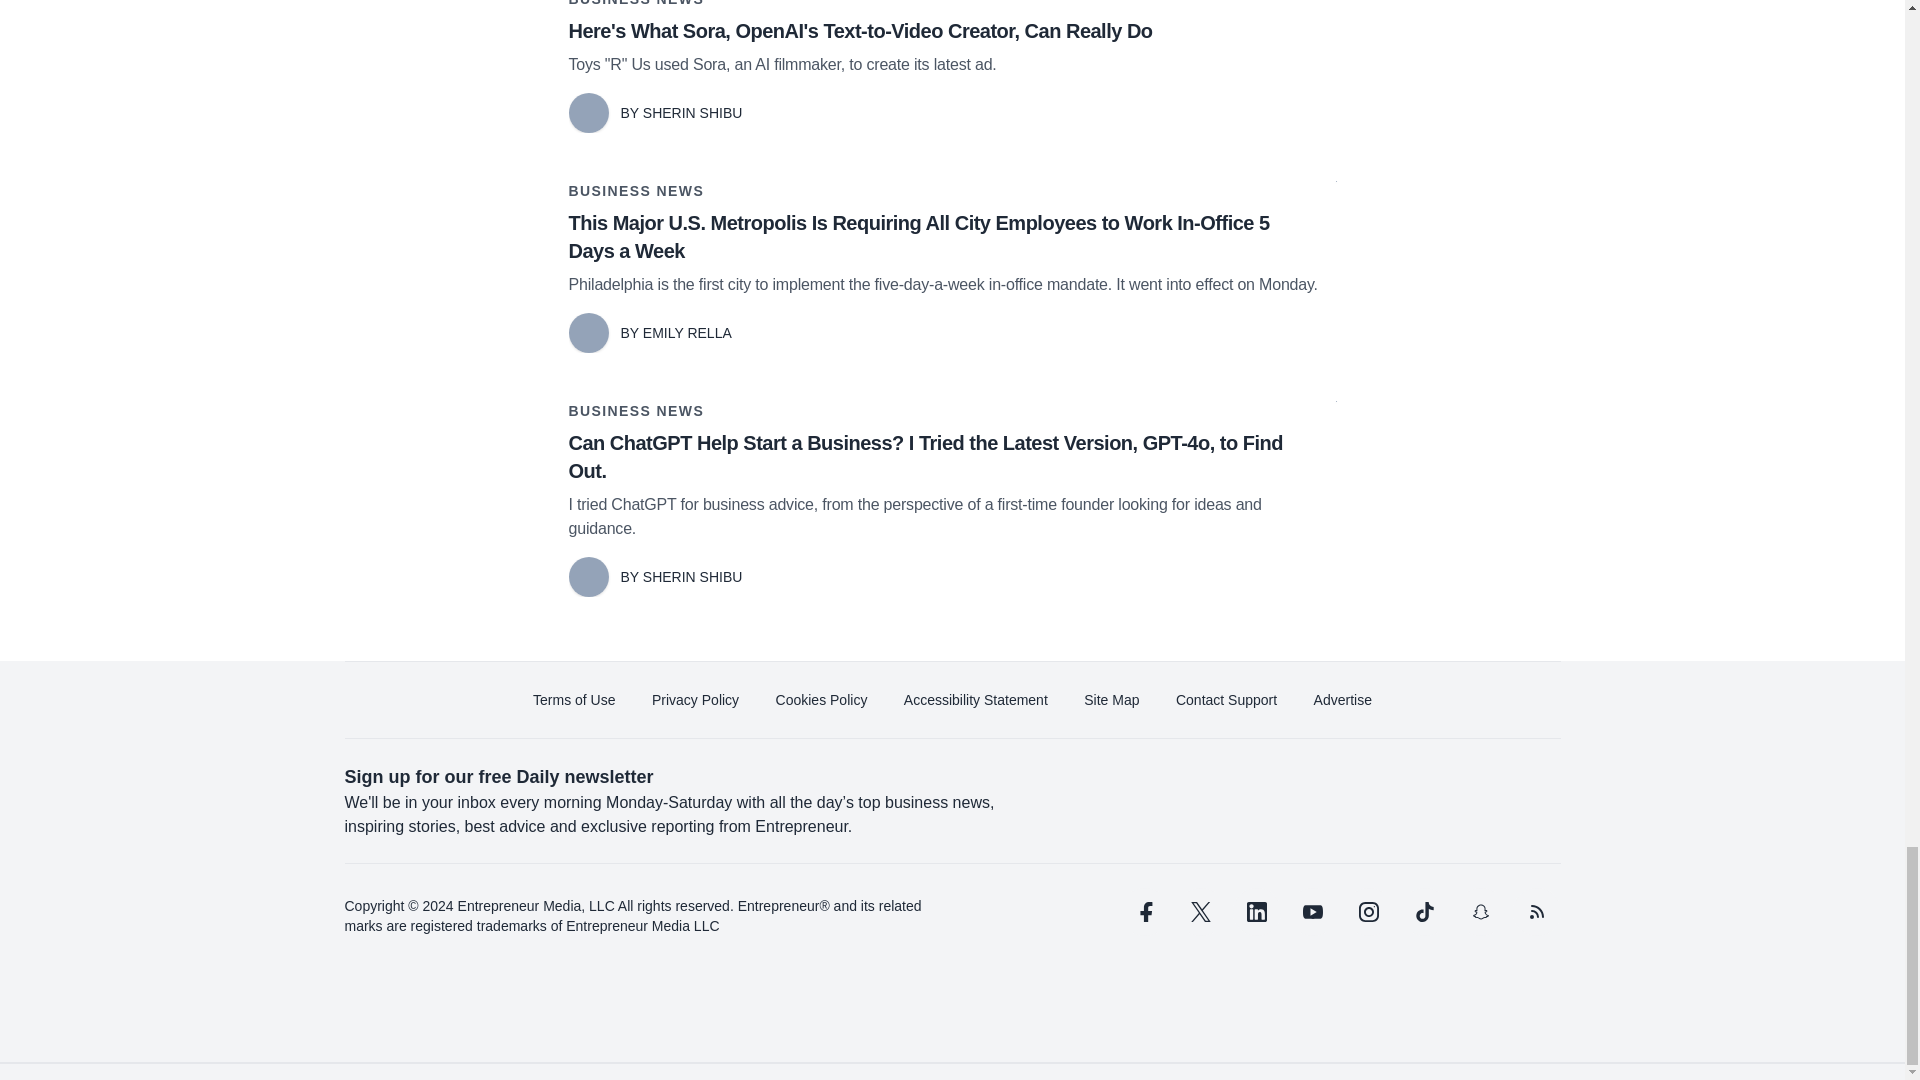 The width and height of the screenshot is (1920, 1080). I want to click on linkedin, so click(1256, 912).